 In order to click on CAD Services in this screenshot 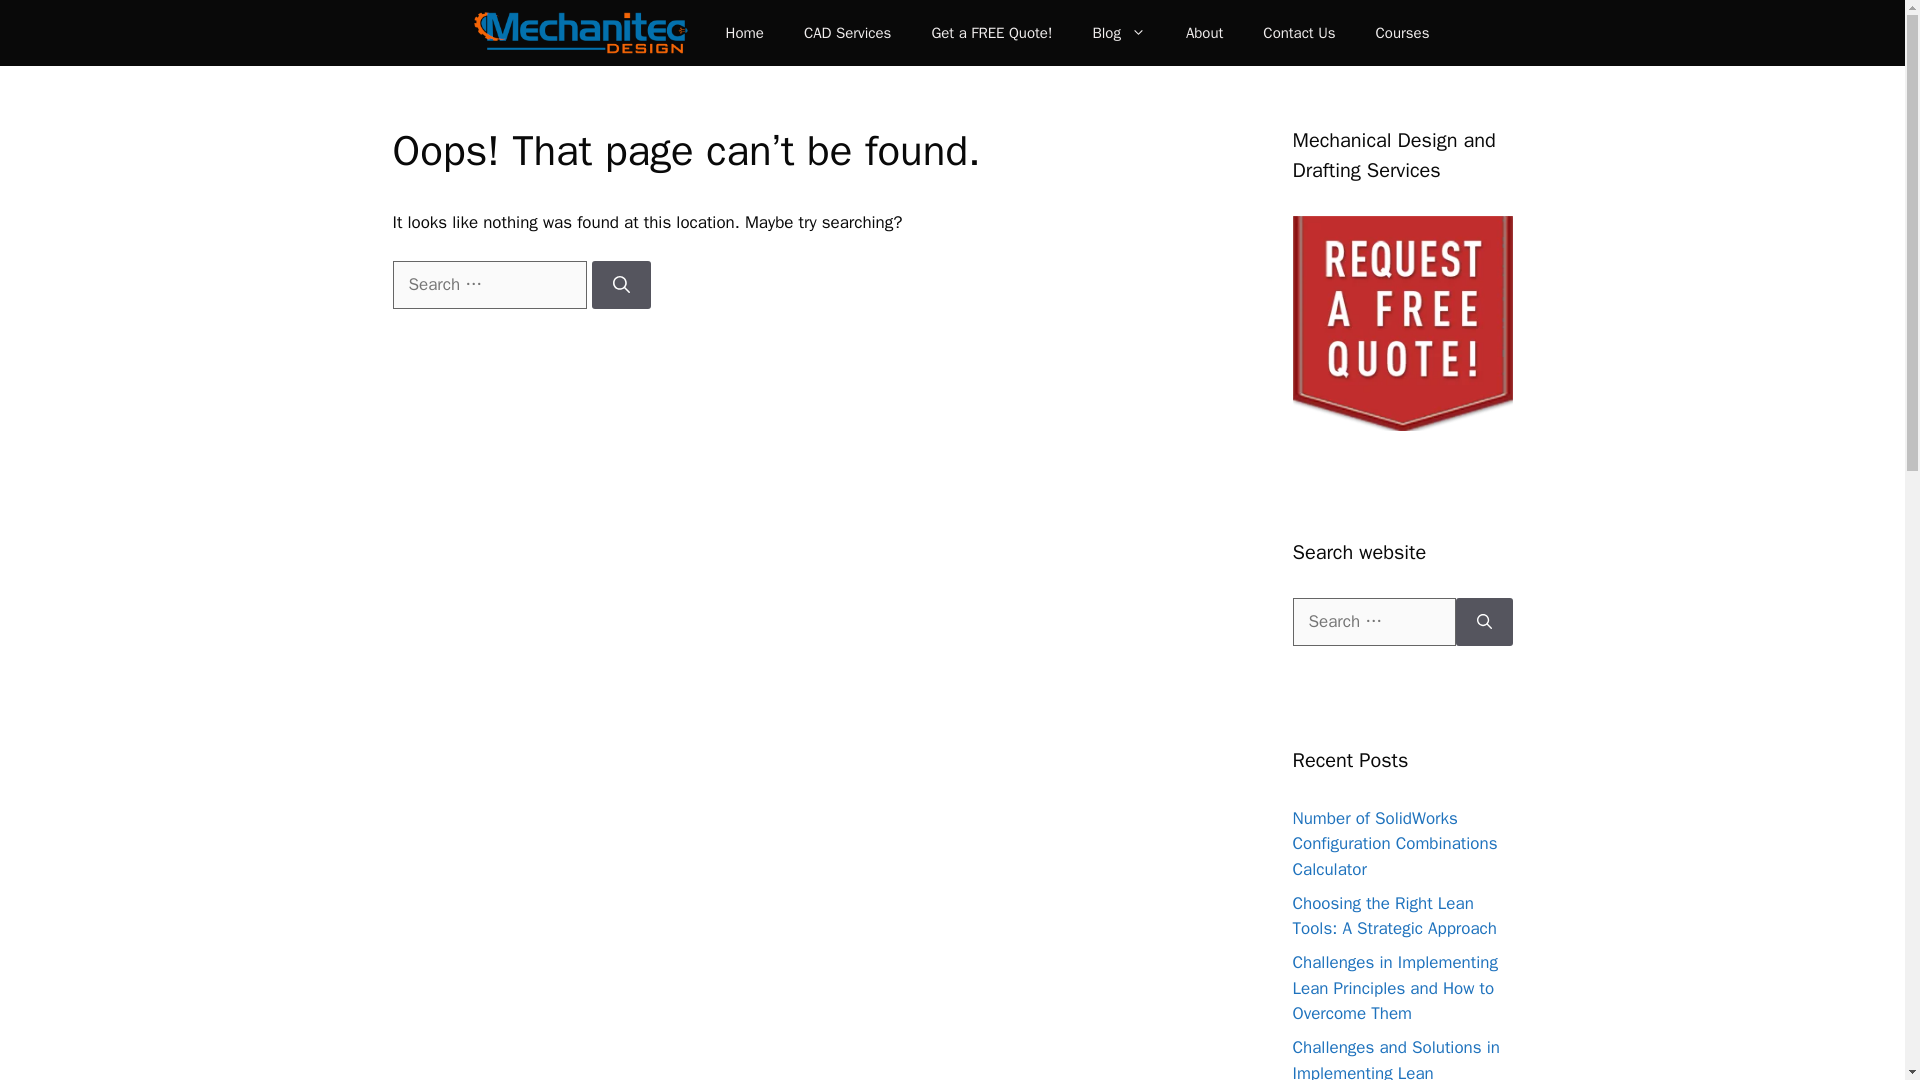, I will do `click(846, 32)`.